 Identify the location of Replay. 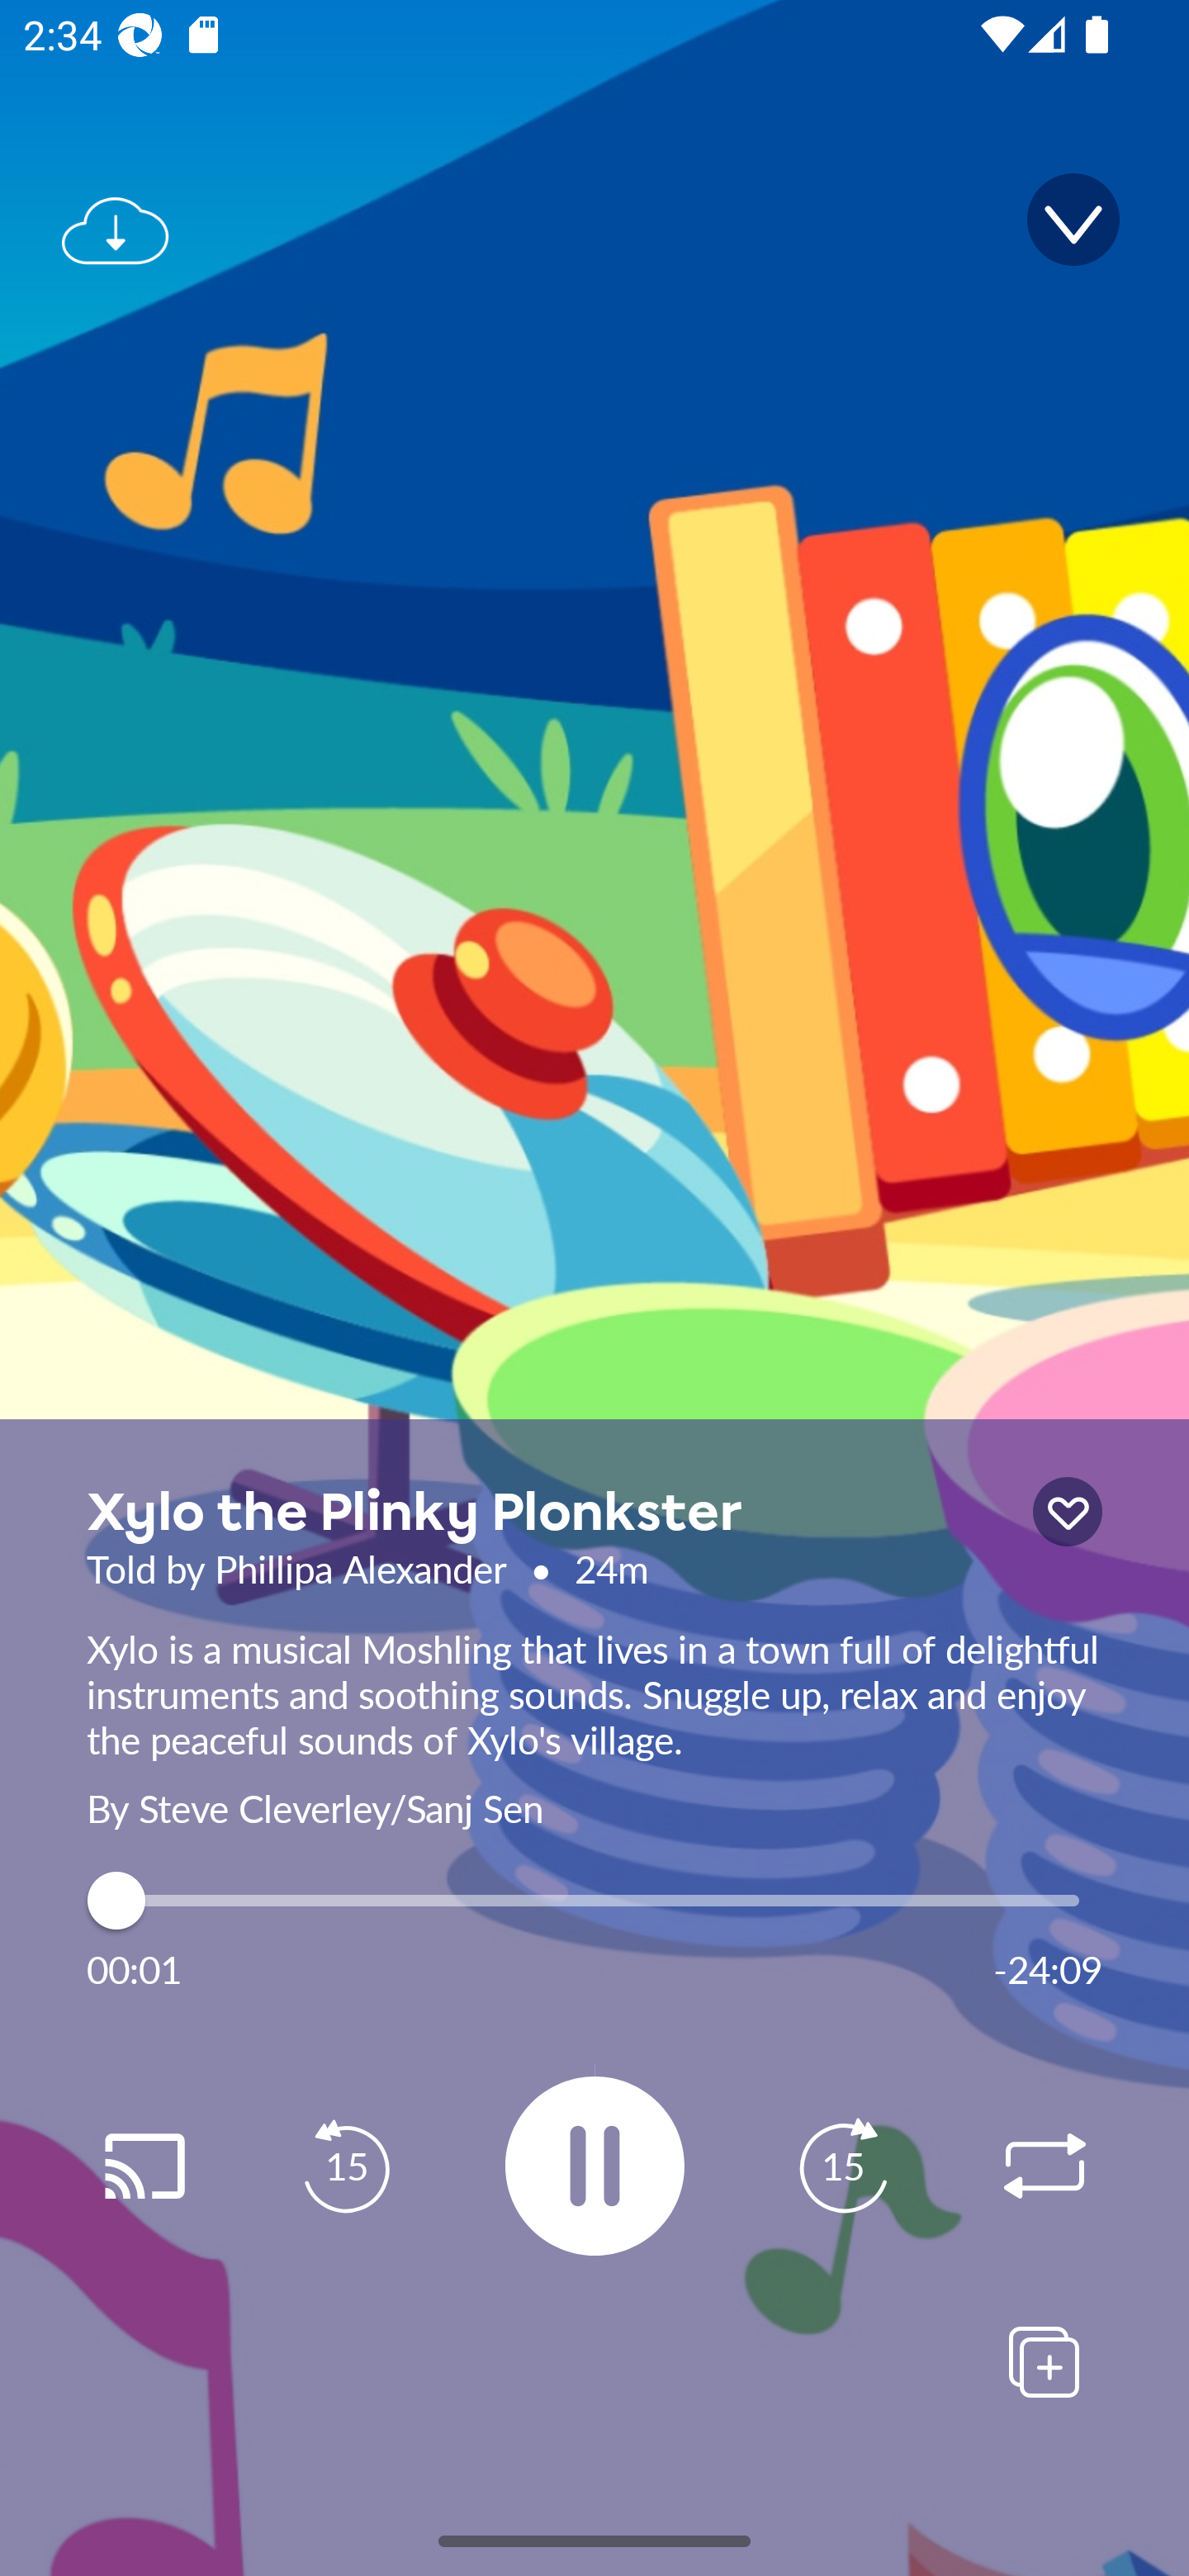
(1044, 2166).